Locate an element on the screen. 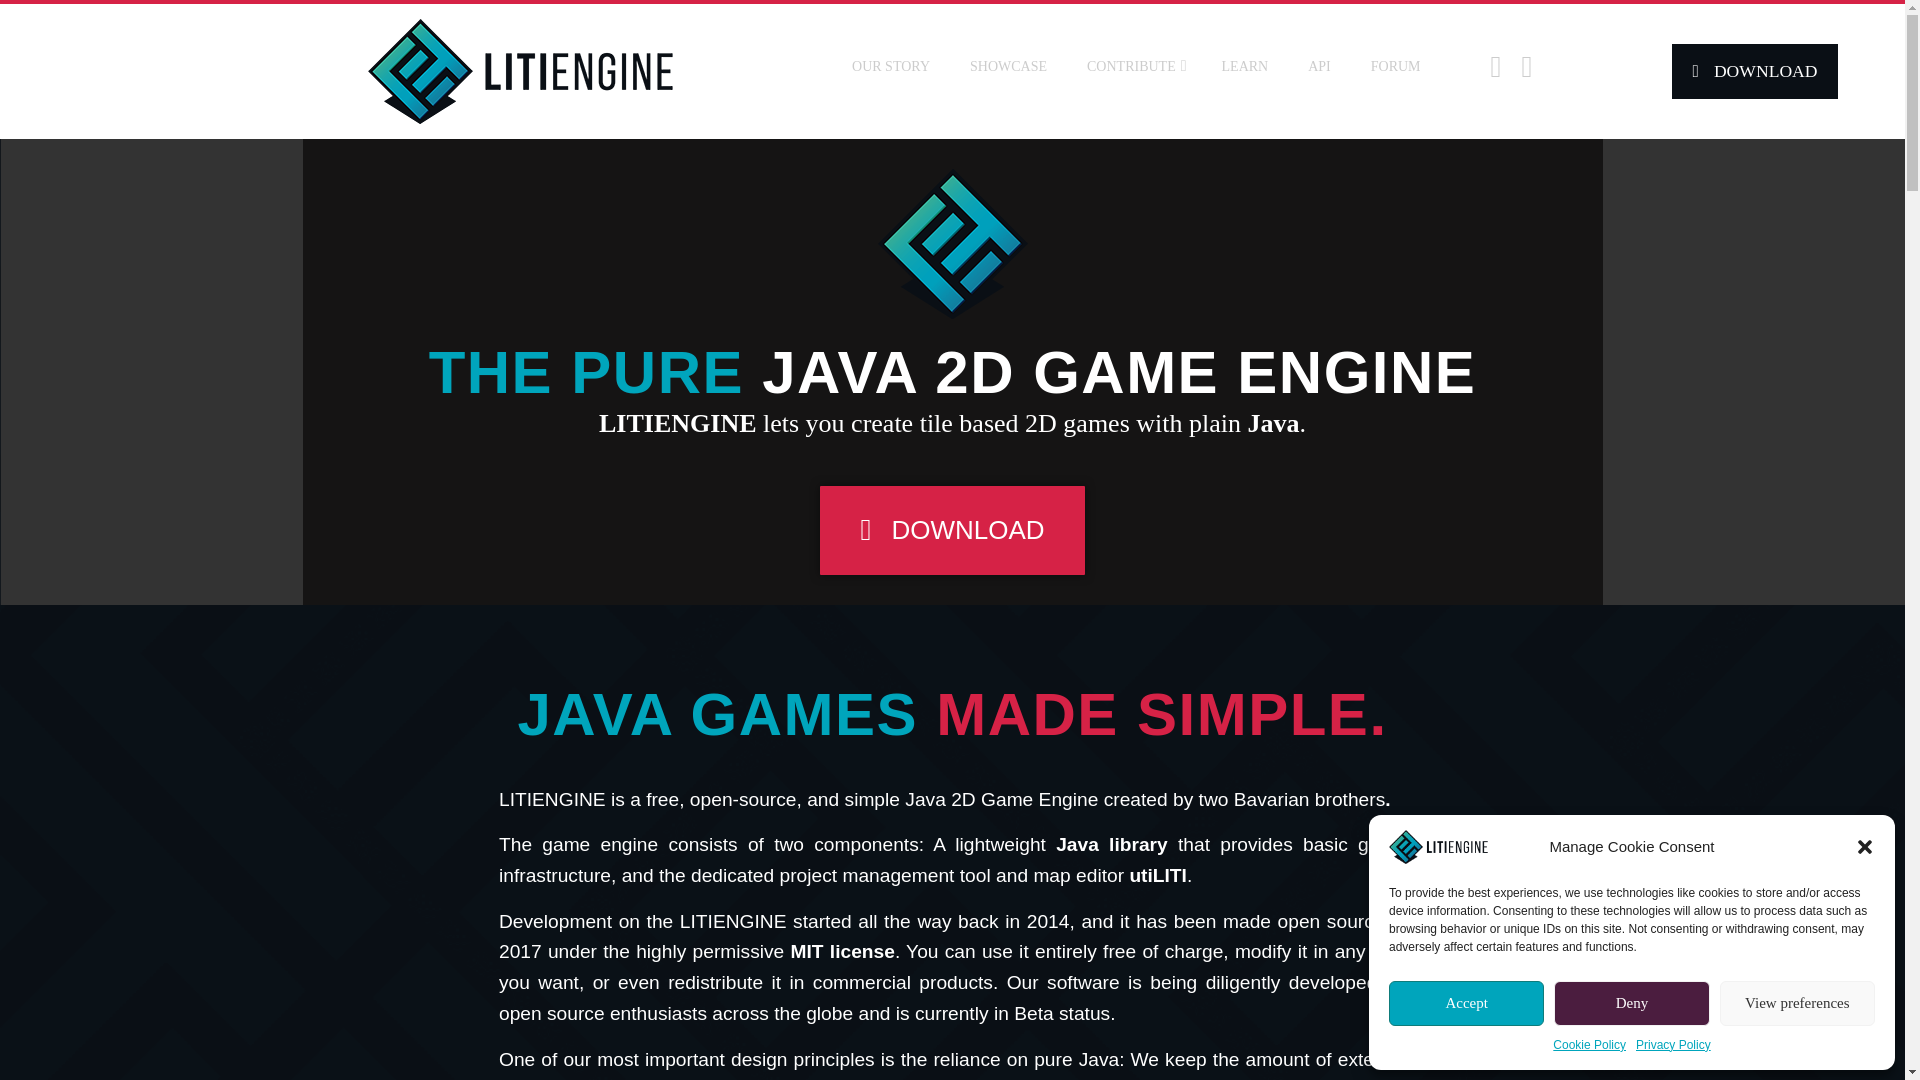 Image resolution: width=1920 pixels, height=1080 pixels. OUR STORY is located at coordinates (890, 66).